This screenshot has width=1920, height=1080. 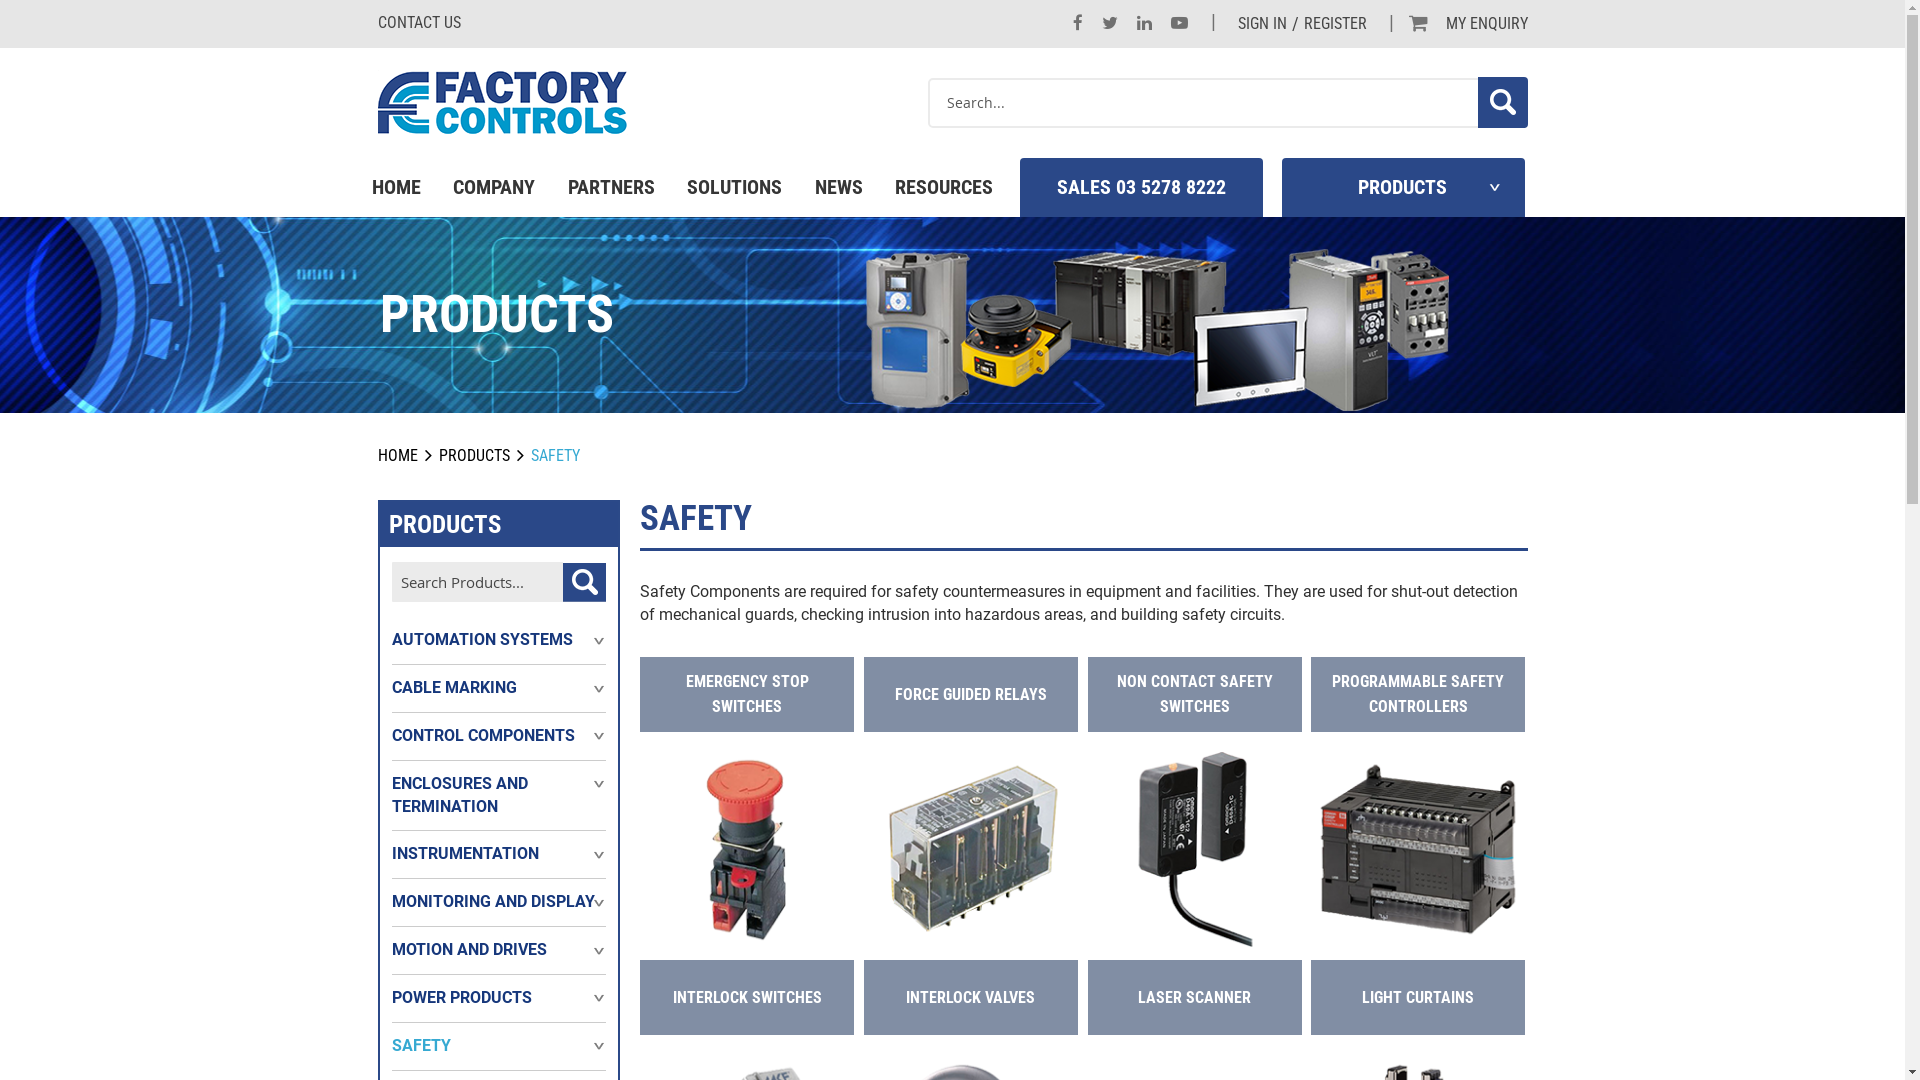 What do you see at coordinates (462, 998) in the screenshot?
I see `POWER PRODUCTS` at bounding box center [462, 998].